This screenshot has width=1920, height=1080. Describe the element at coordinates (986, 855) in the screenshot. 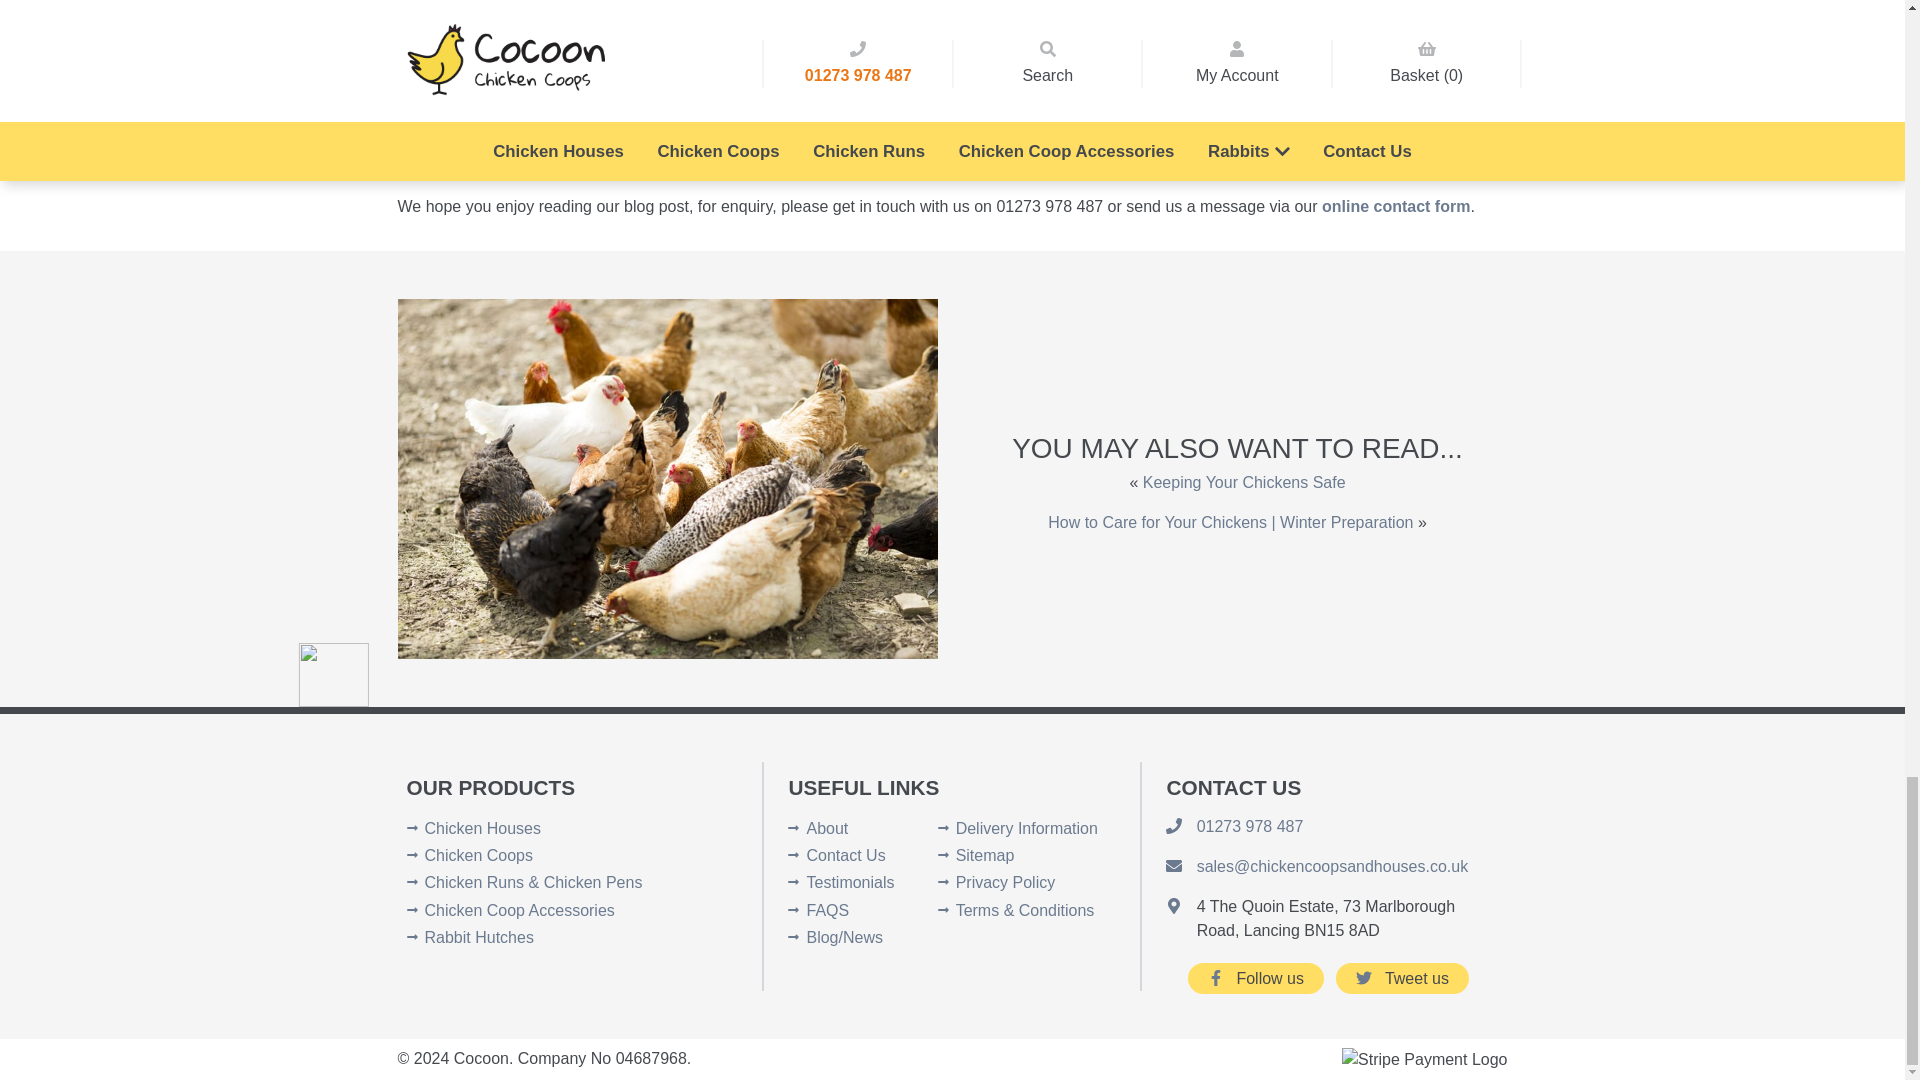

I see `Sitemap` at that location.